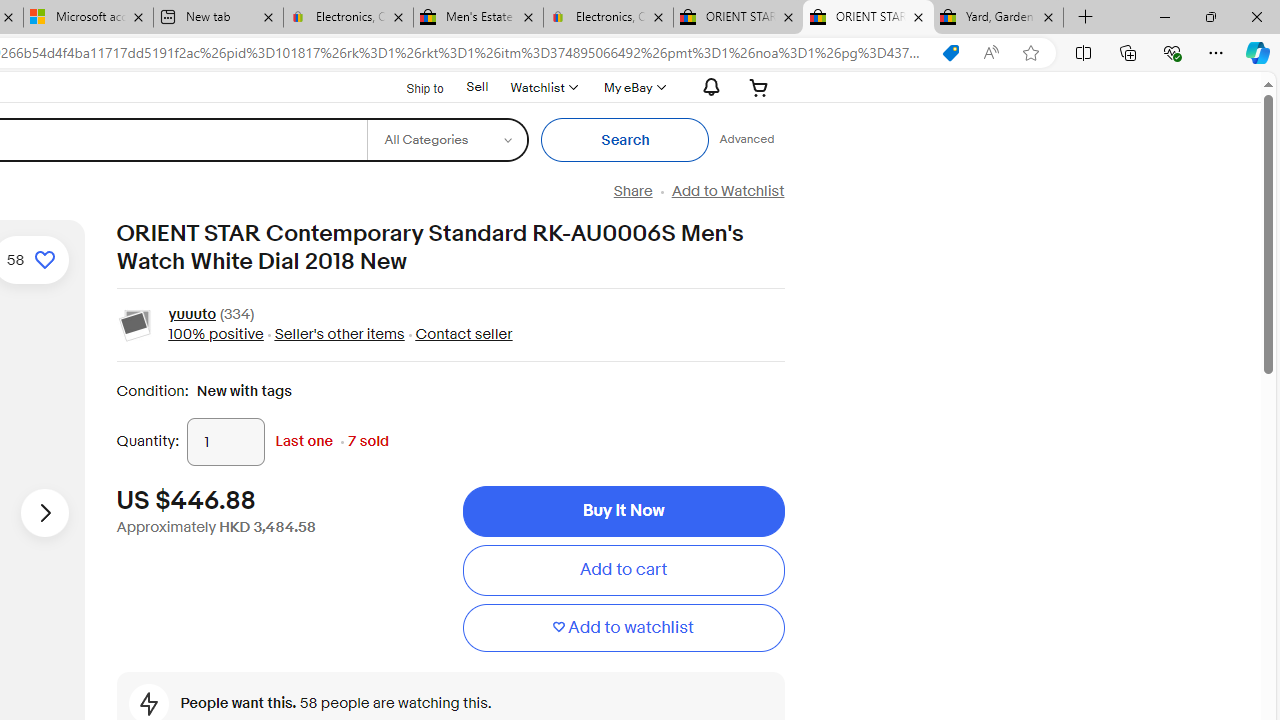 This screenshot has height=720, width=1280. What do you see at coordinates (44, 512) in the screenshot?
I see `Next image - Item images thumbnails` at bounding box center [44, 512].